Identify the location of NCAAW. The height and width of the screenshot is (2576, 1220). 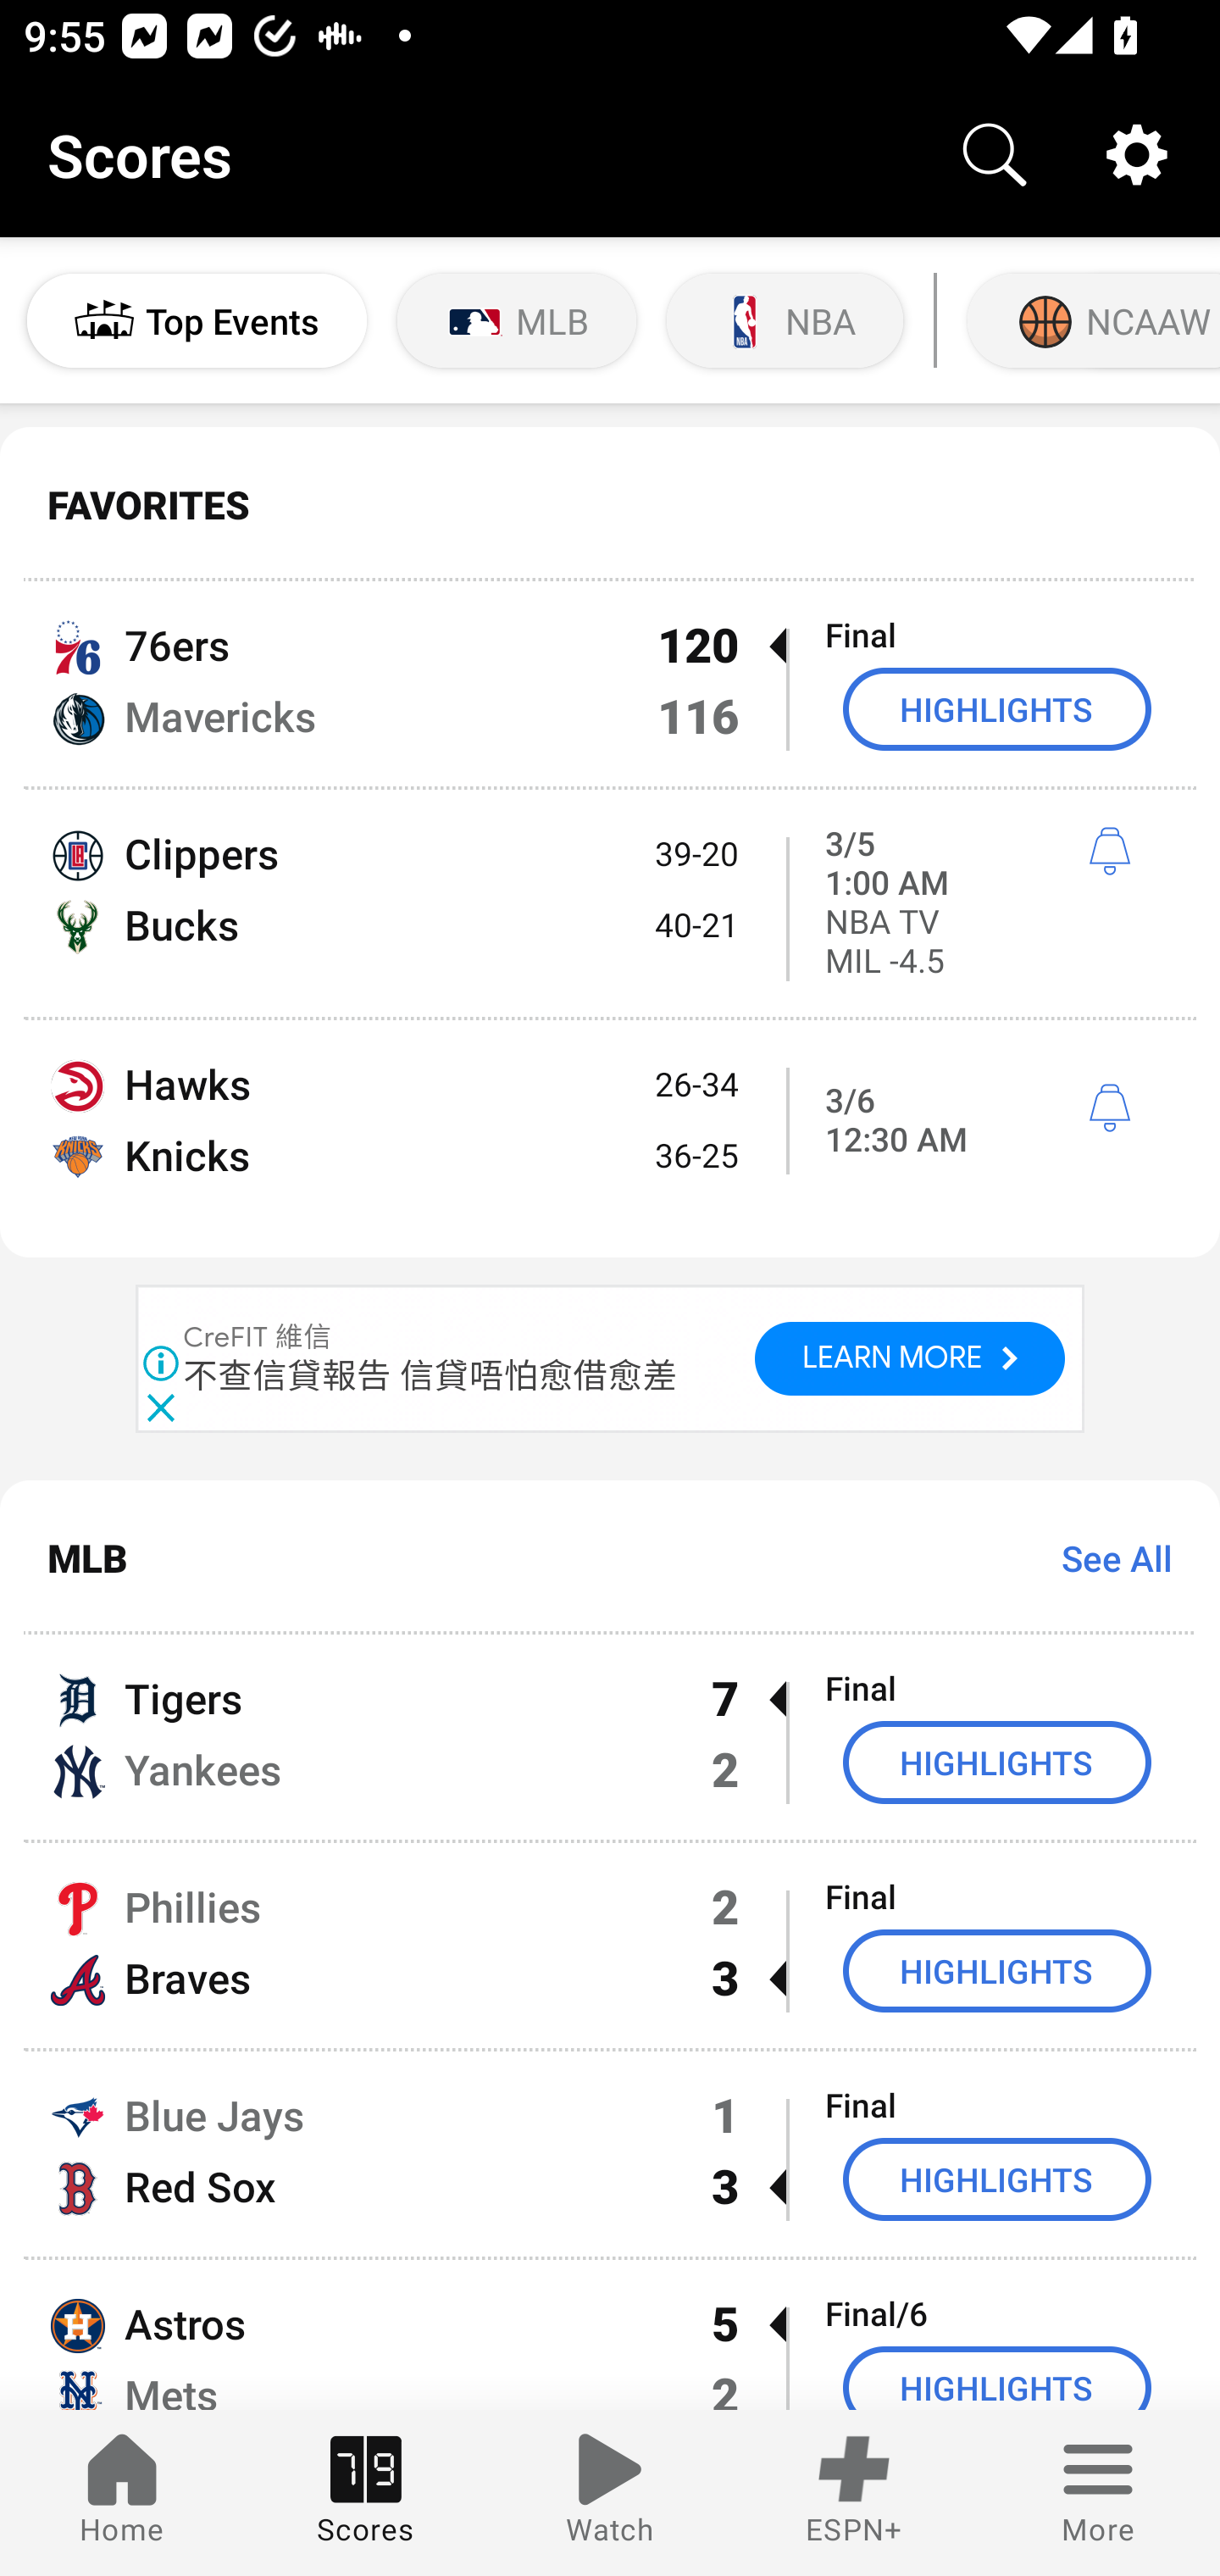
(1090, 320).